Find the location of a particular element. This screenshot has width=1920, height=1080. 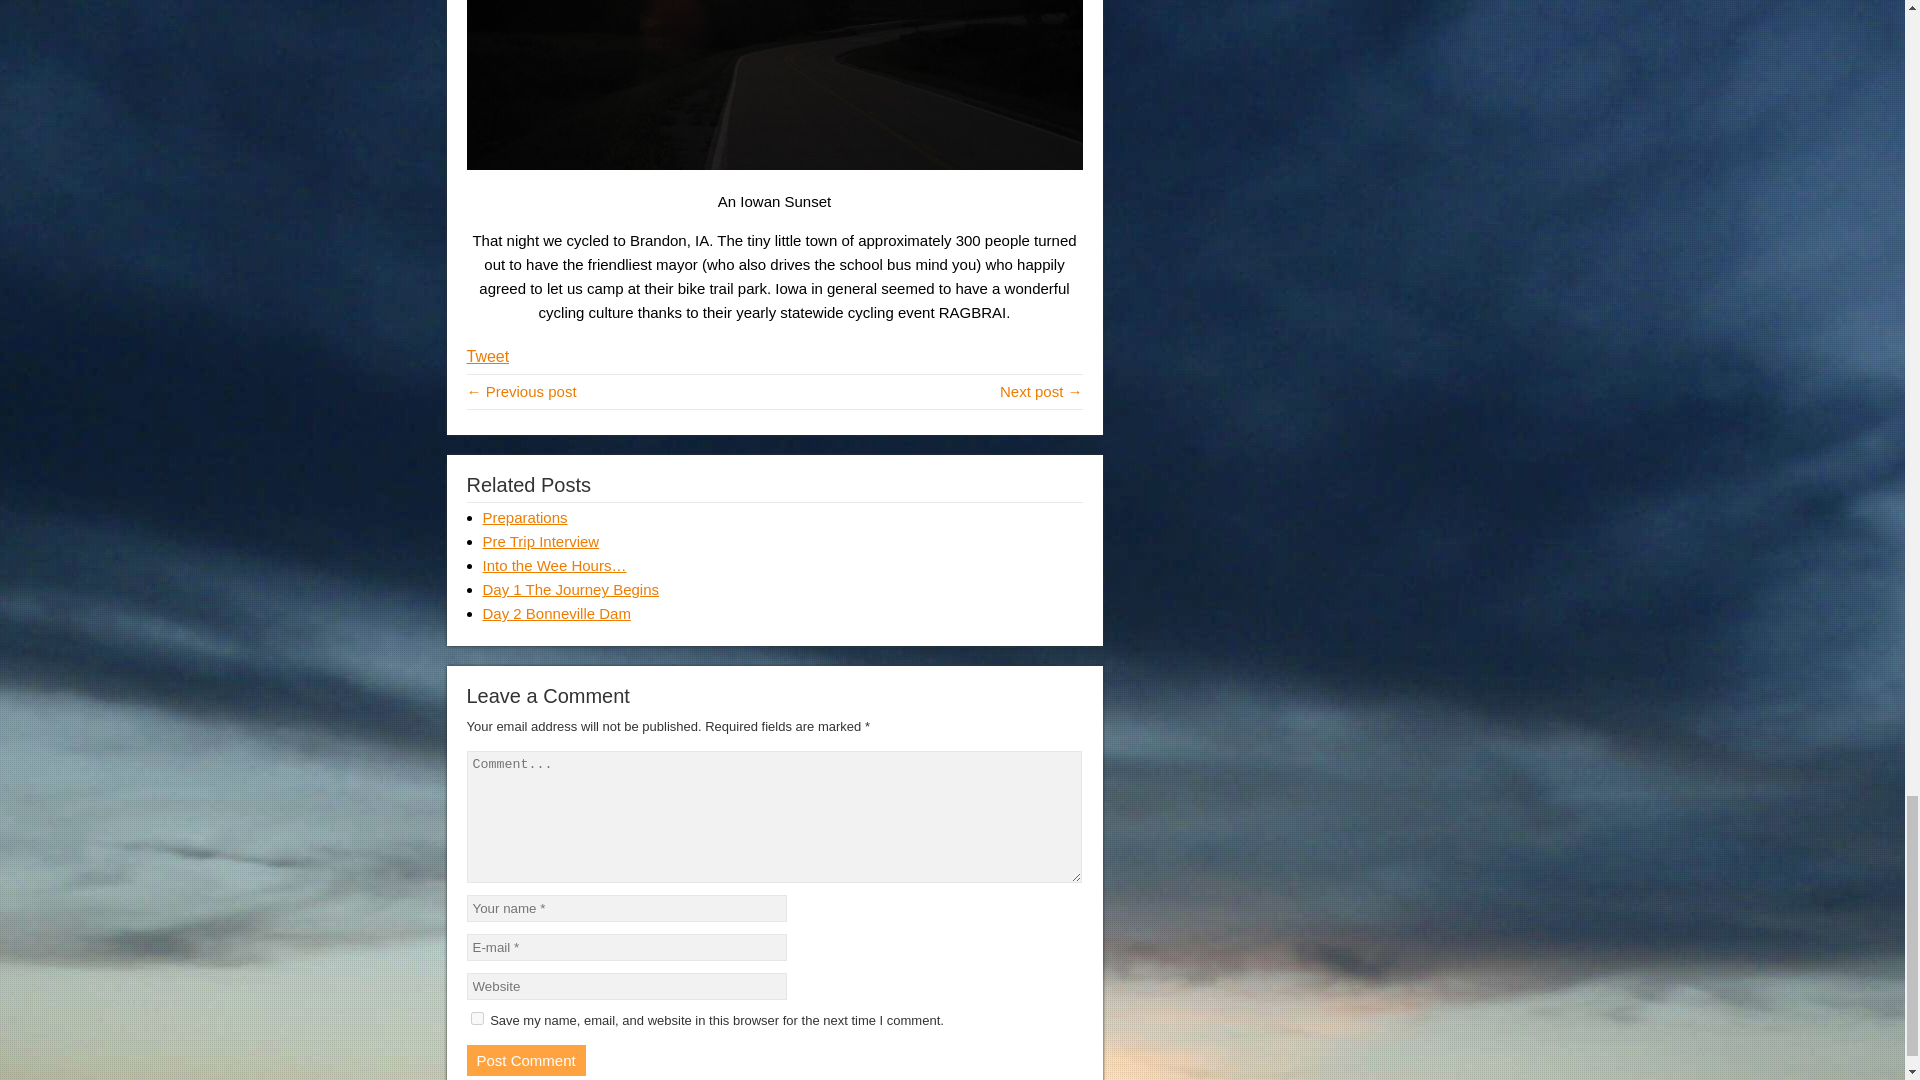

Pre Trip Interview is located at coordinates (540, 541).